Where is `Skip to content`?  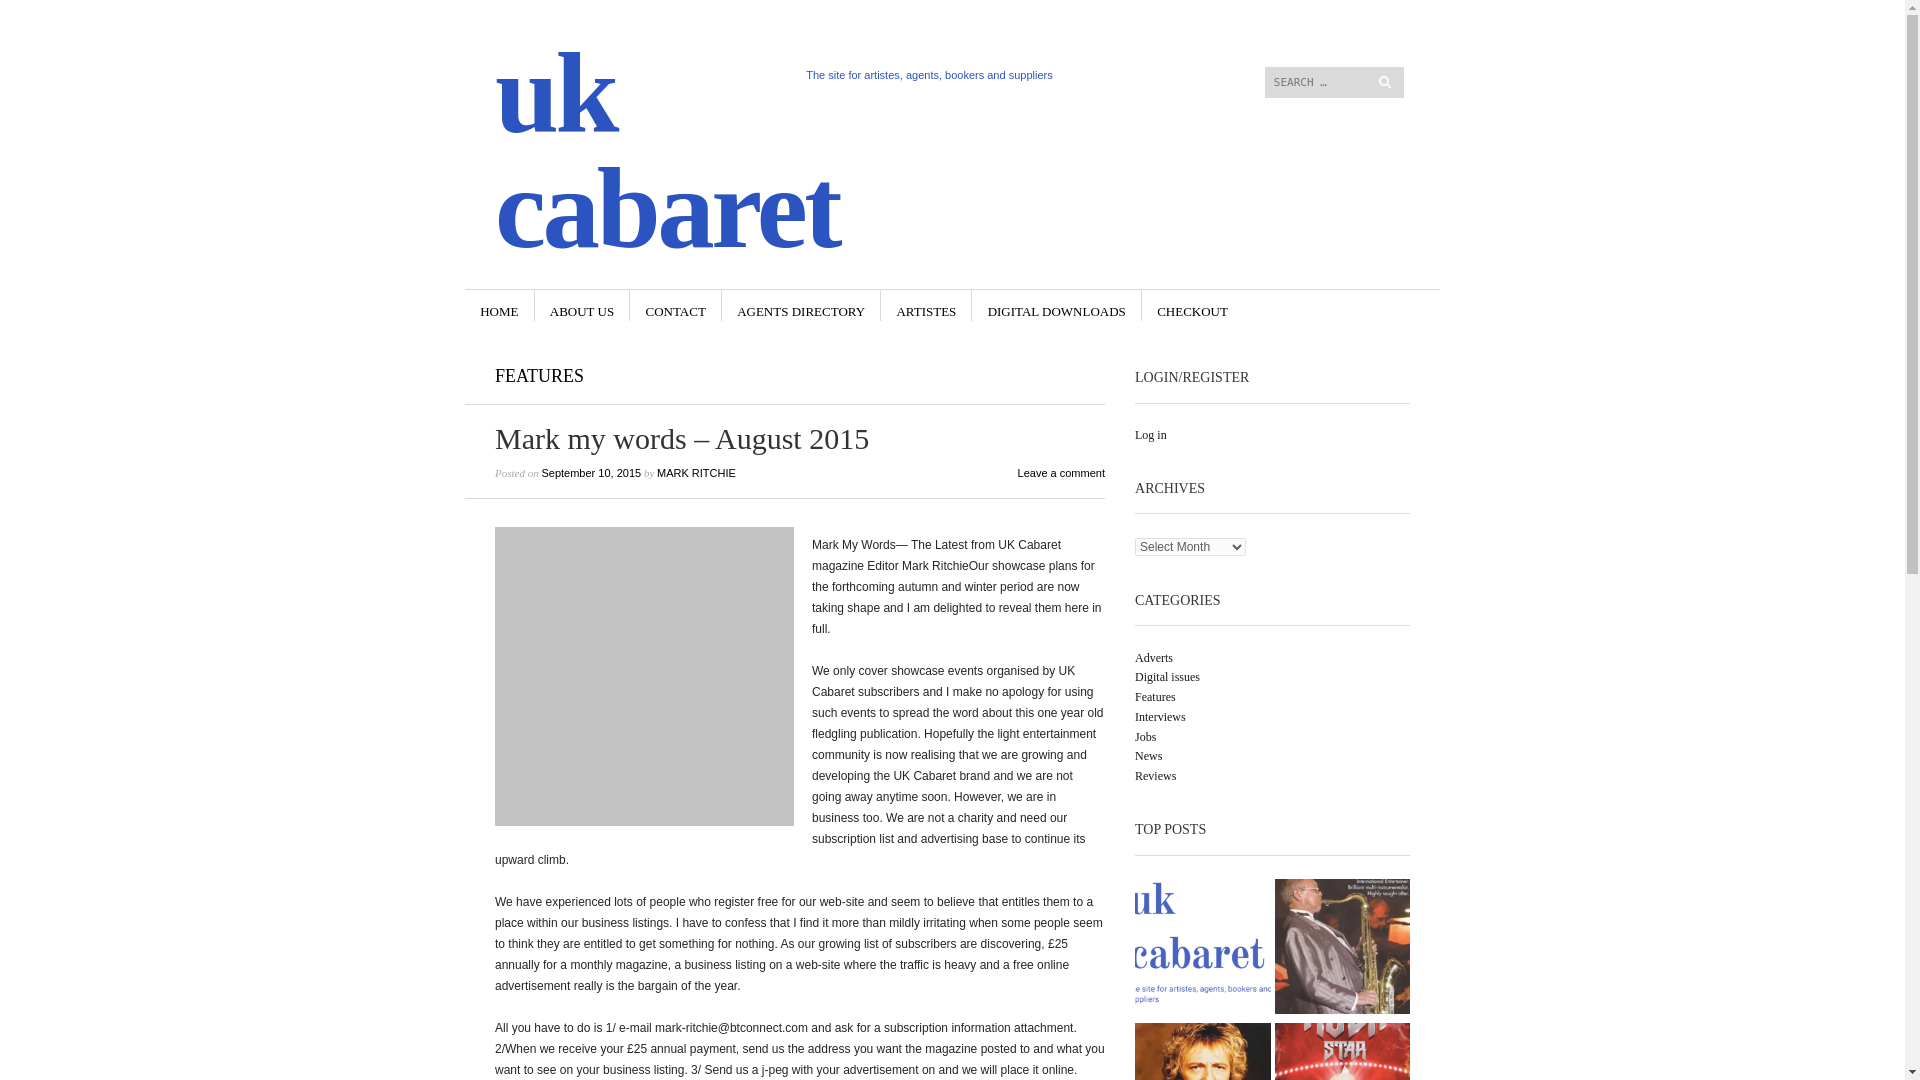
Skip to content is located at coordinates (1168, 31).